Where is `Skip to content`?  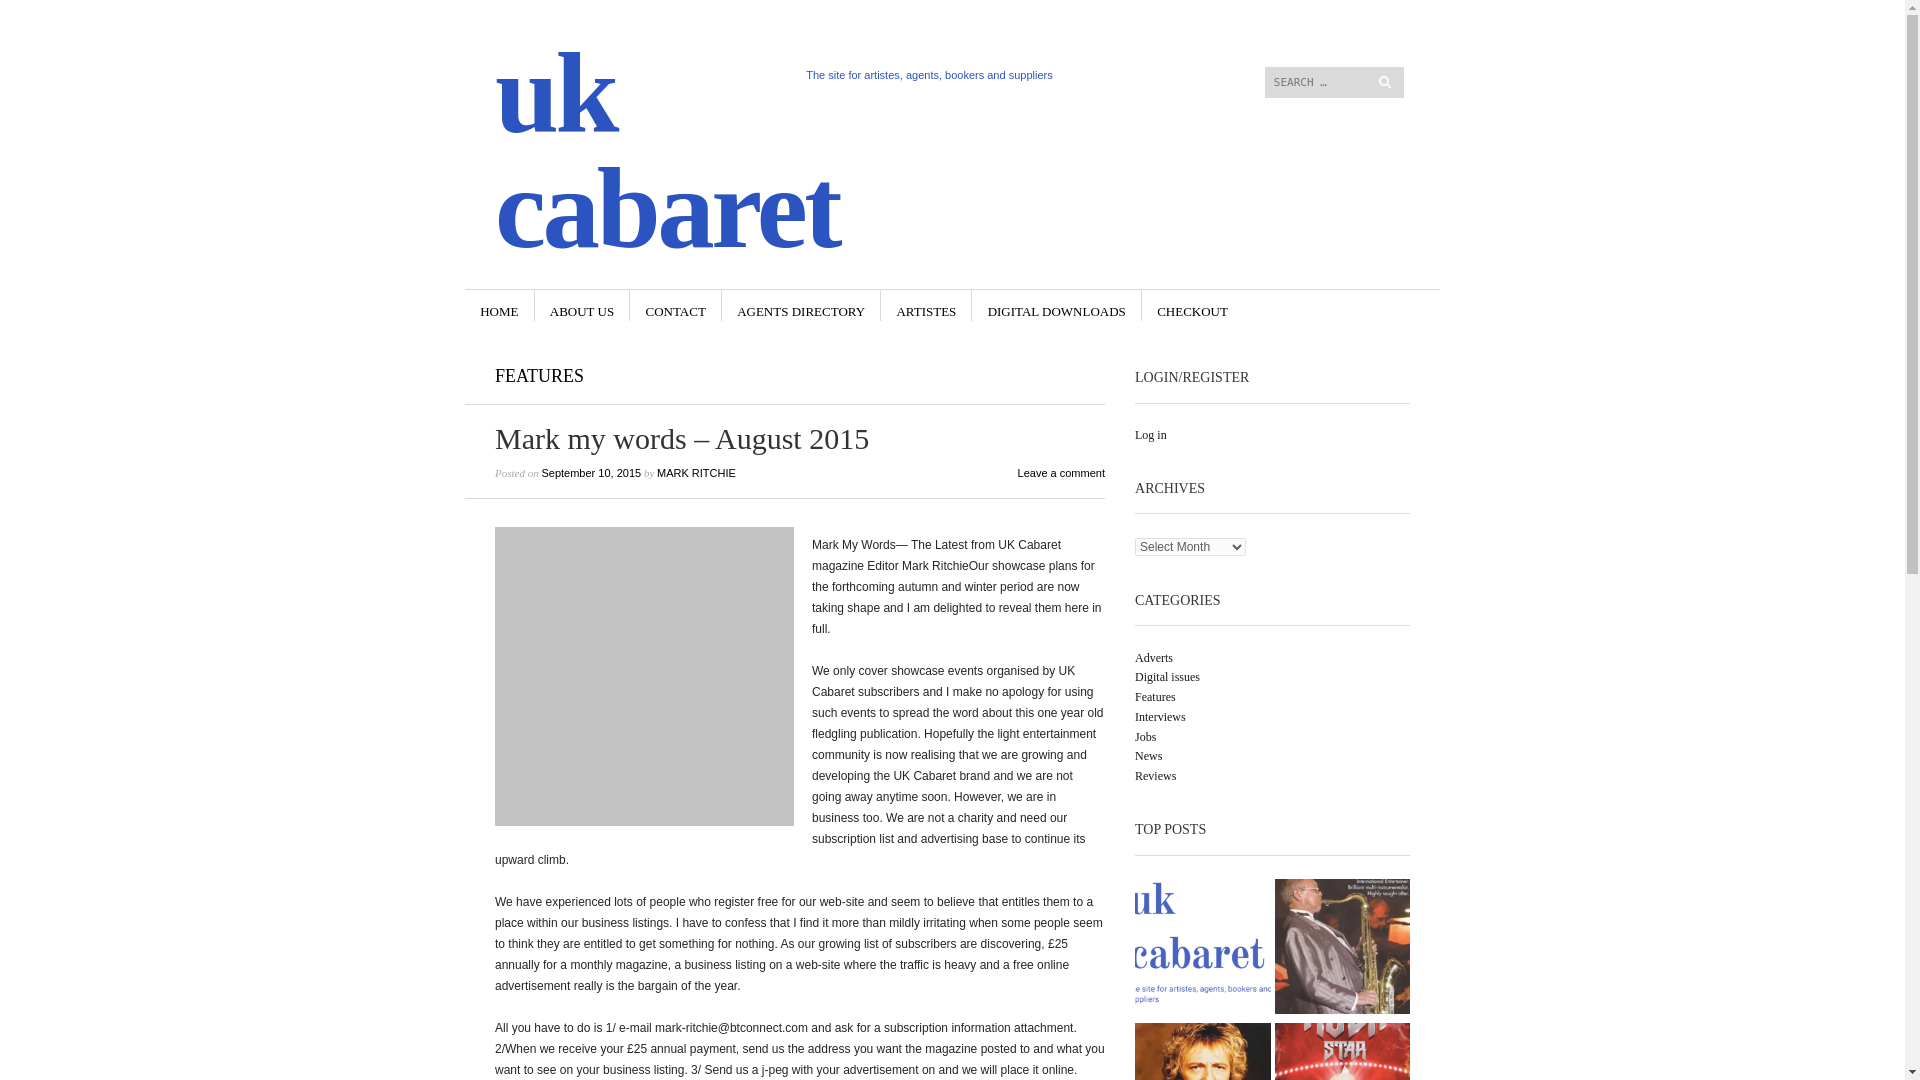
Skip to content is located at coordinates (1168, 31).